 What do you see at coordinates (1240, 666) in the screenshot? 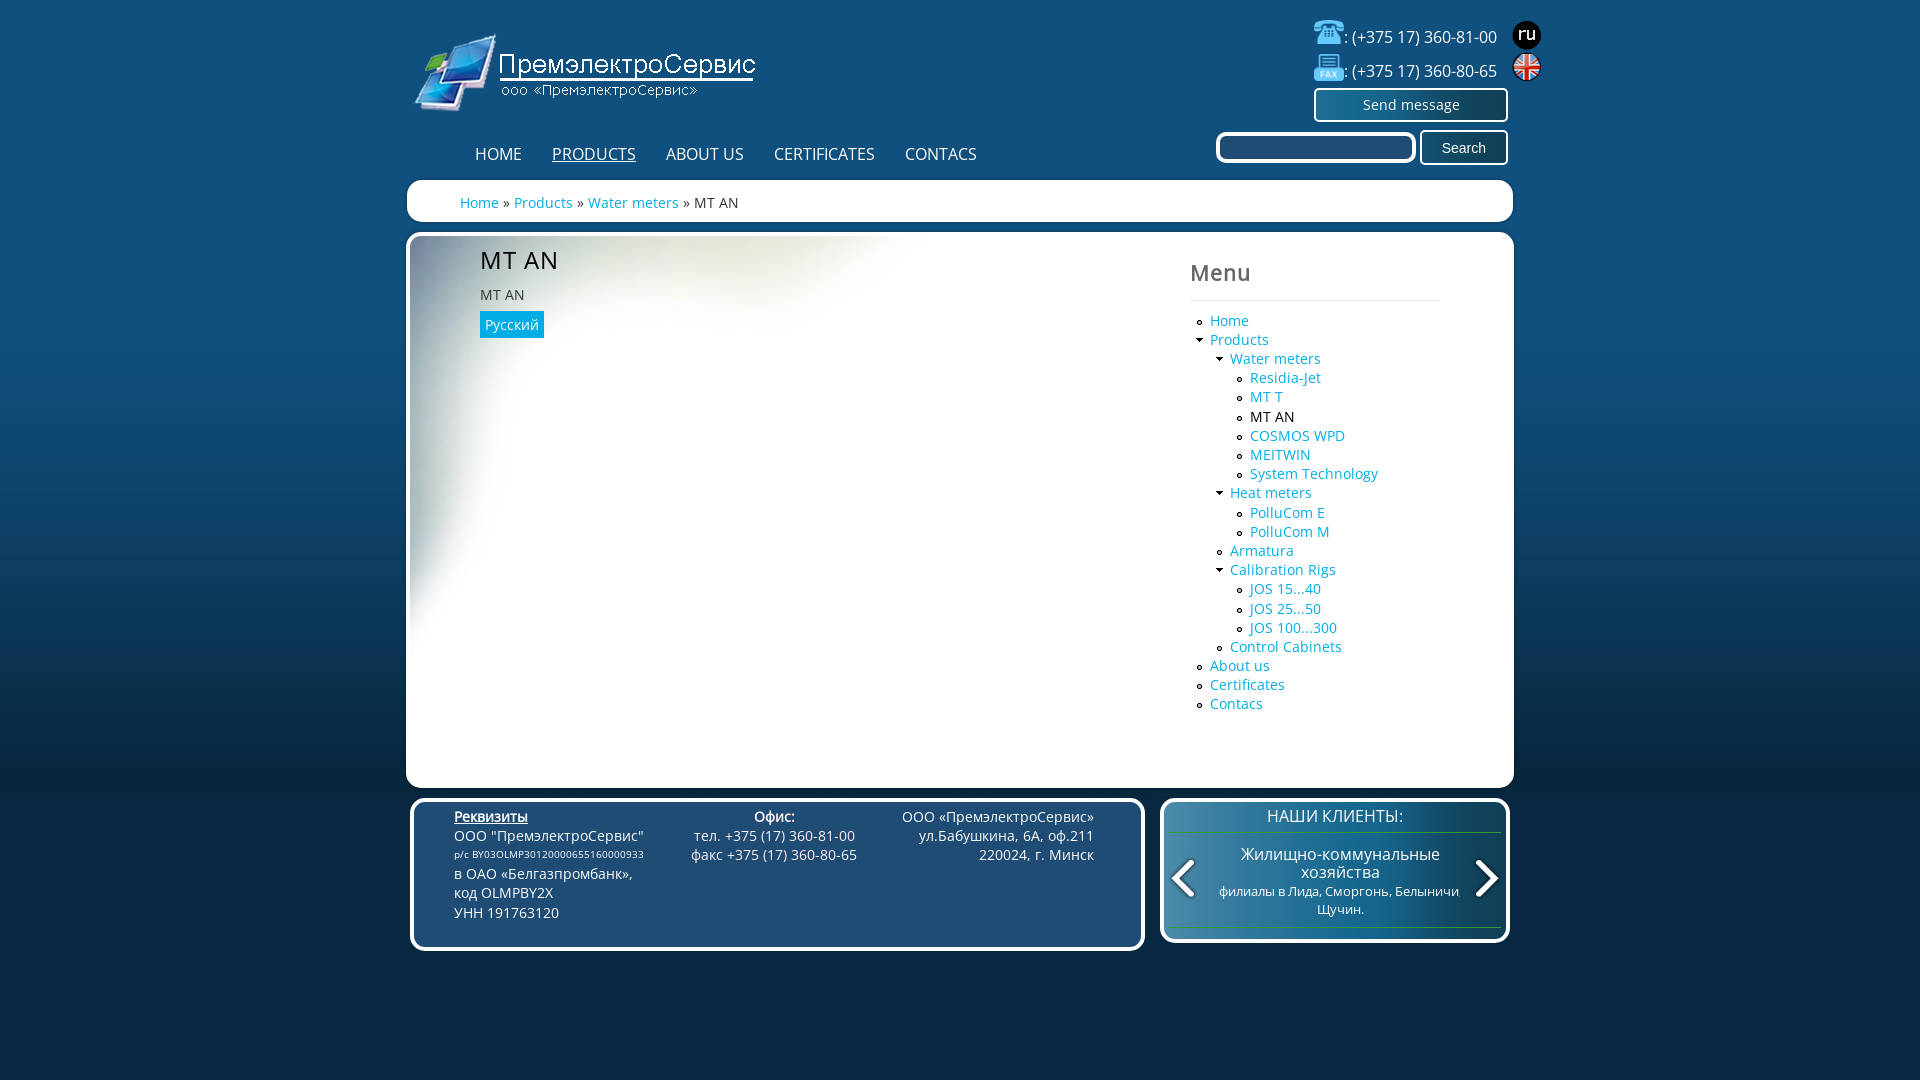
I see `About us` at bounding box center [1240, 666].